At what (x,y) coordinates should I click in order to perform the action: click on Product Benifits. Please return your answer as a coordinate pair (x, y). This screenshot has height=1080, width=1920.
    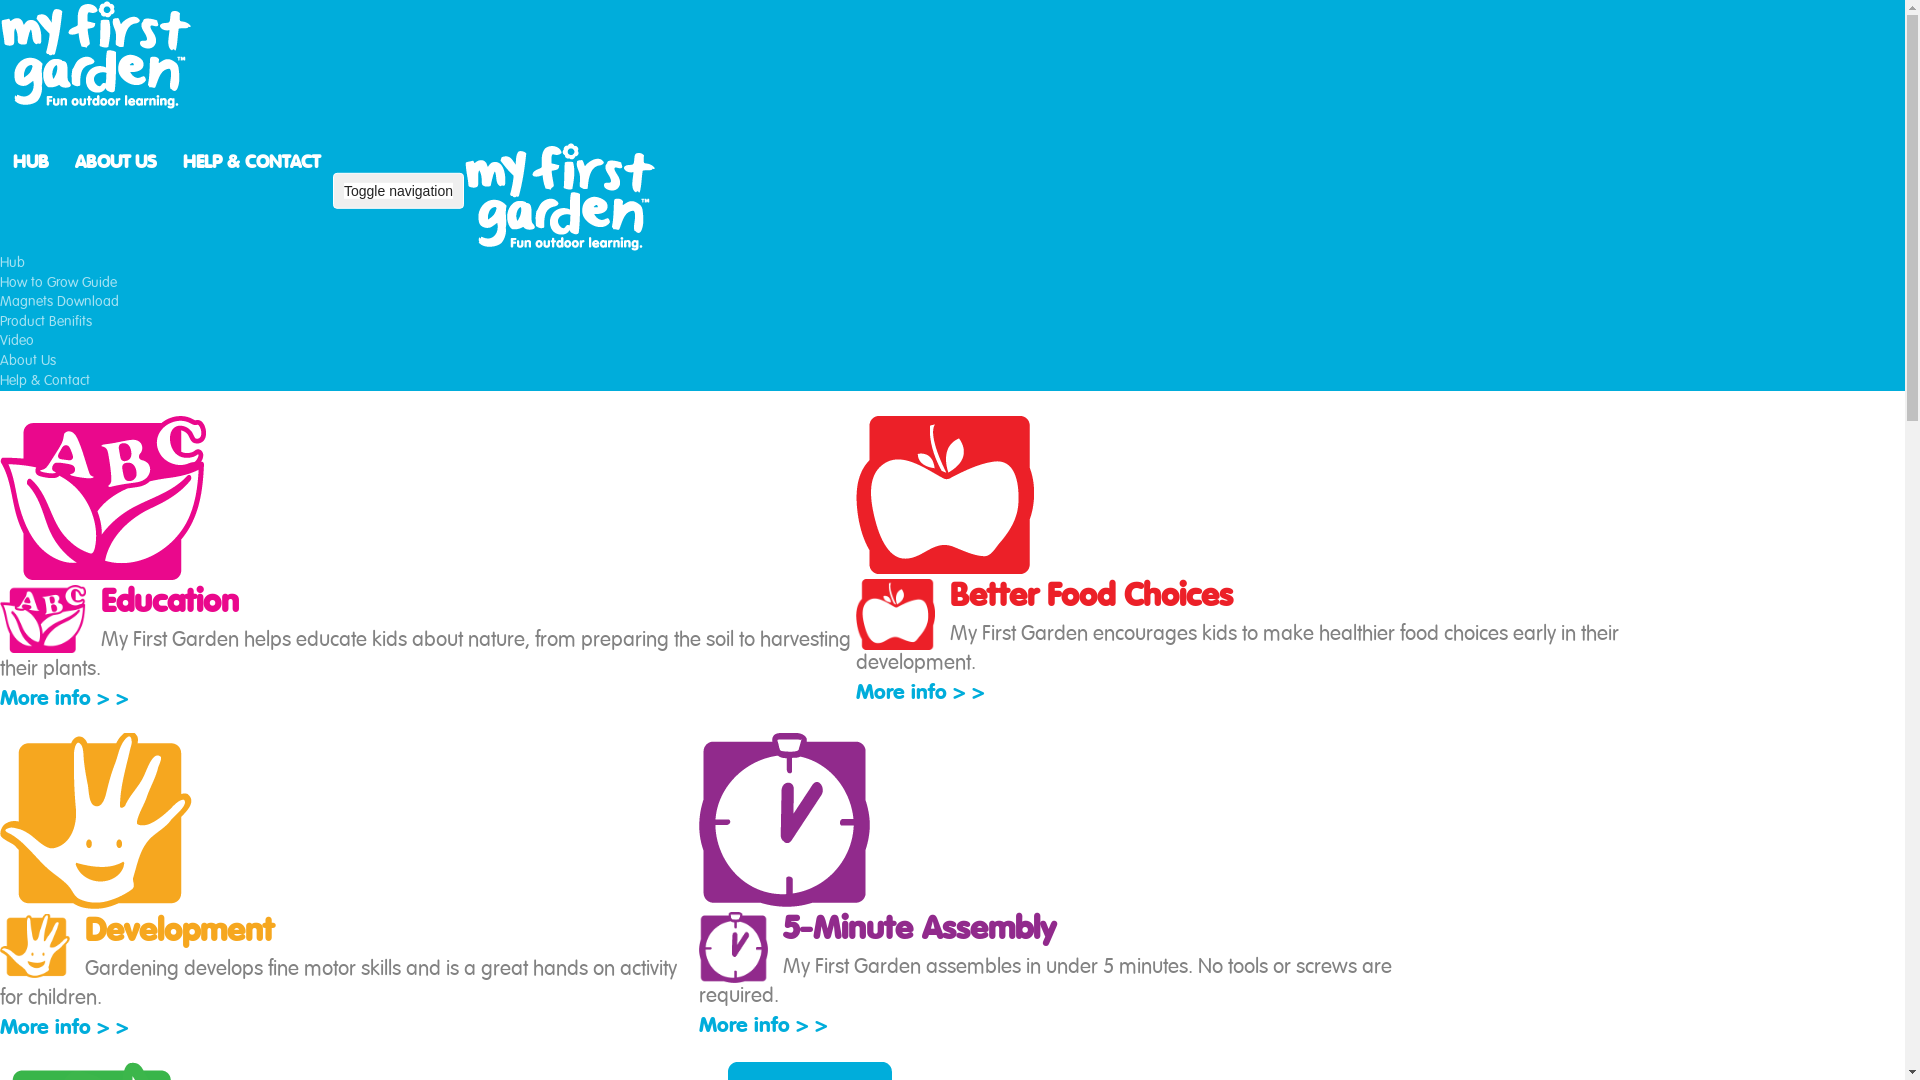
    Looking at the image, I should click on (46, 322).